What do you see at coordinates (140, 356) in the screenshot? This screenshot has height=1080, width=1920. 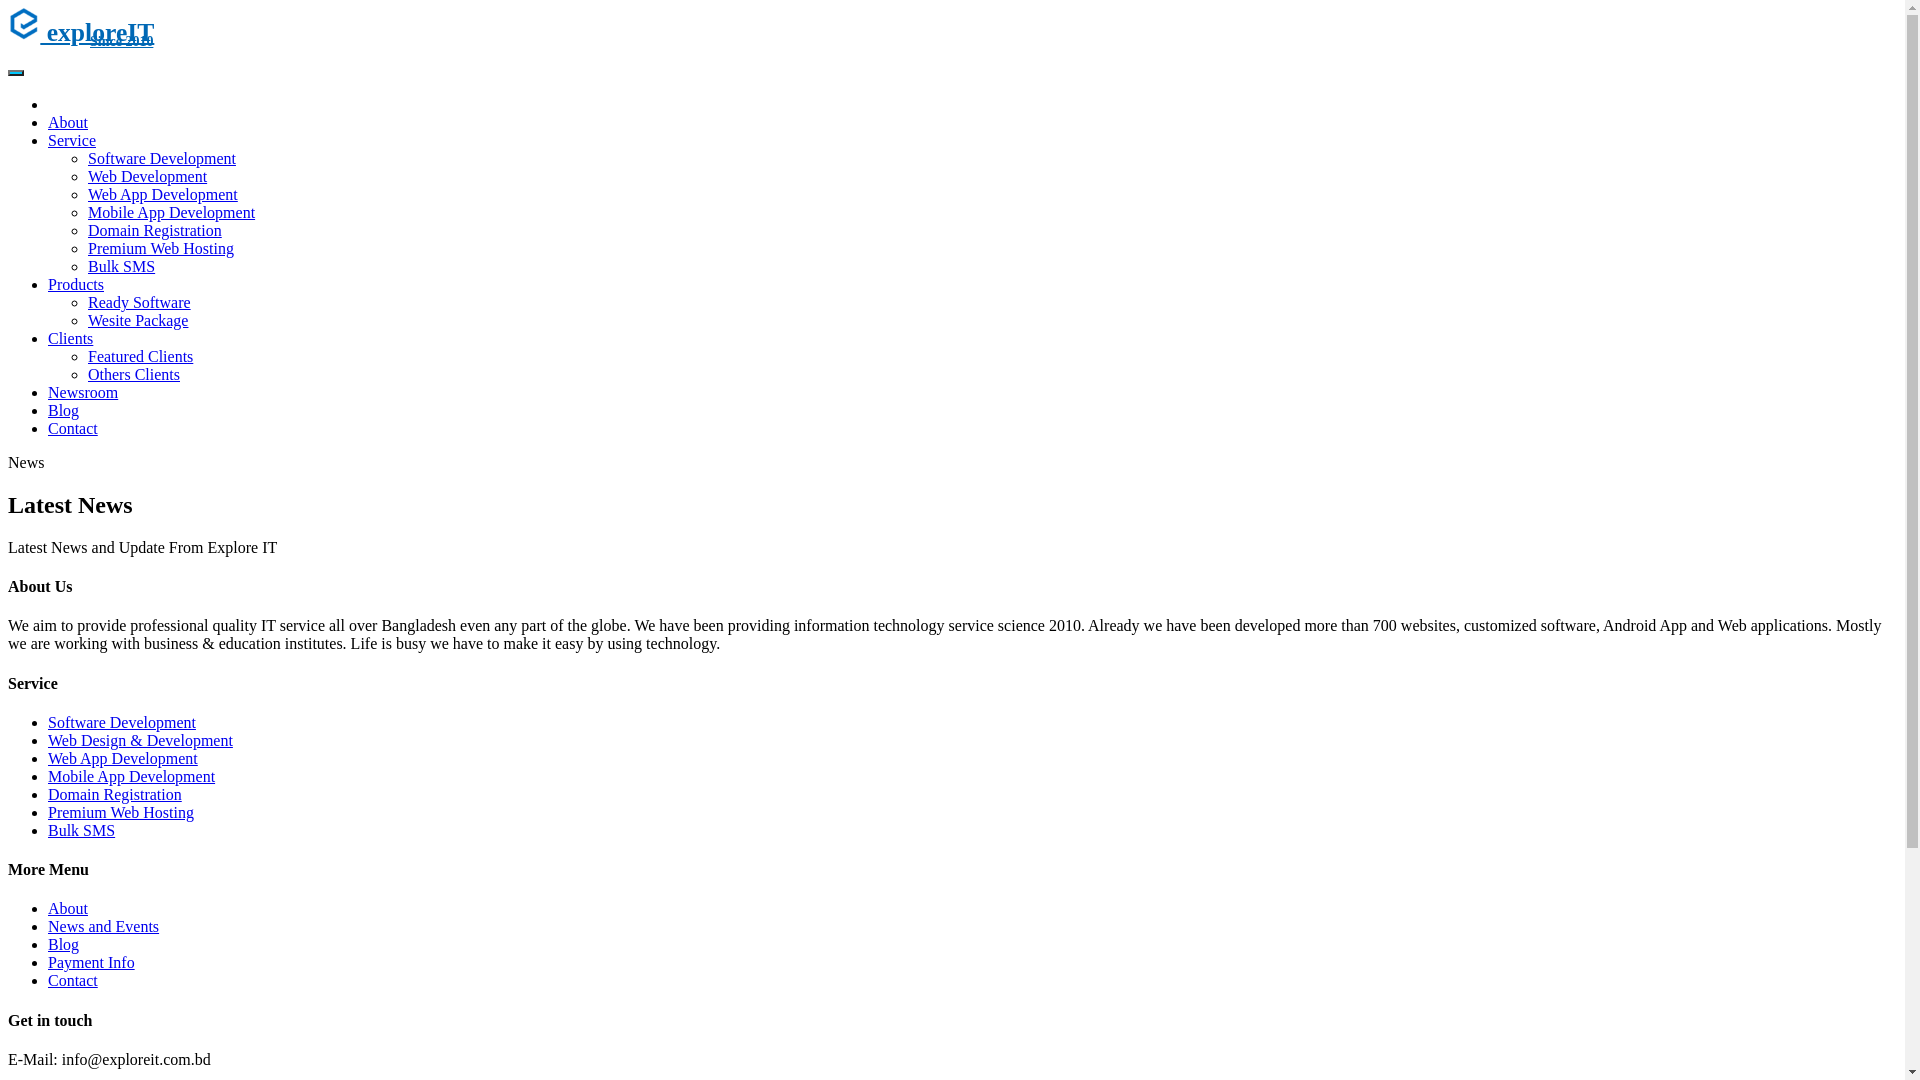 I see `Featured Clients` at bounding box center [140, 356].